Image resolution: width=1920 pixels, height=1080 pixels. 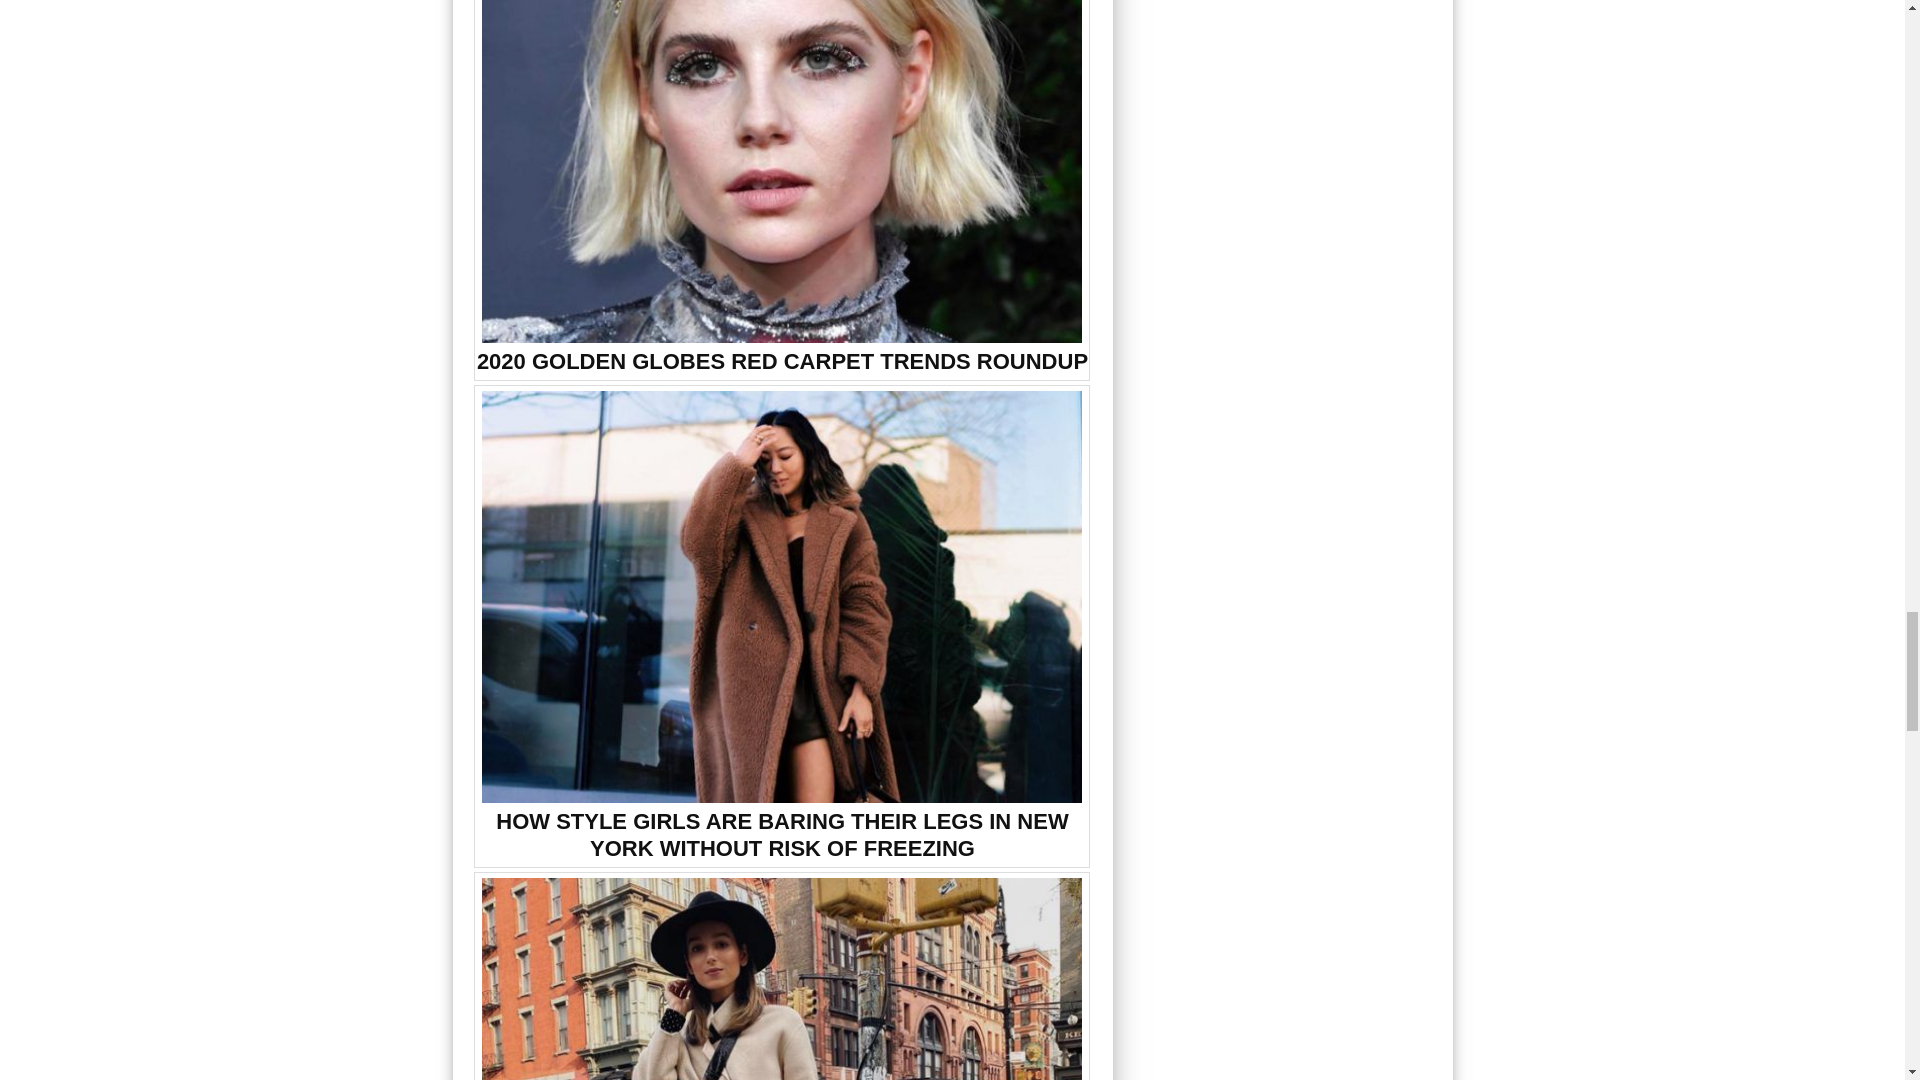 What do you see at coordinates (782, 172) in the screenshot?
I see `2020 Golden Globes red carpet trends roundup` at bounding box center [782, 172].